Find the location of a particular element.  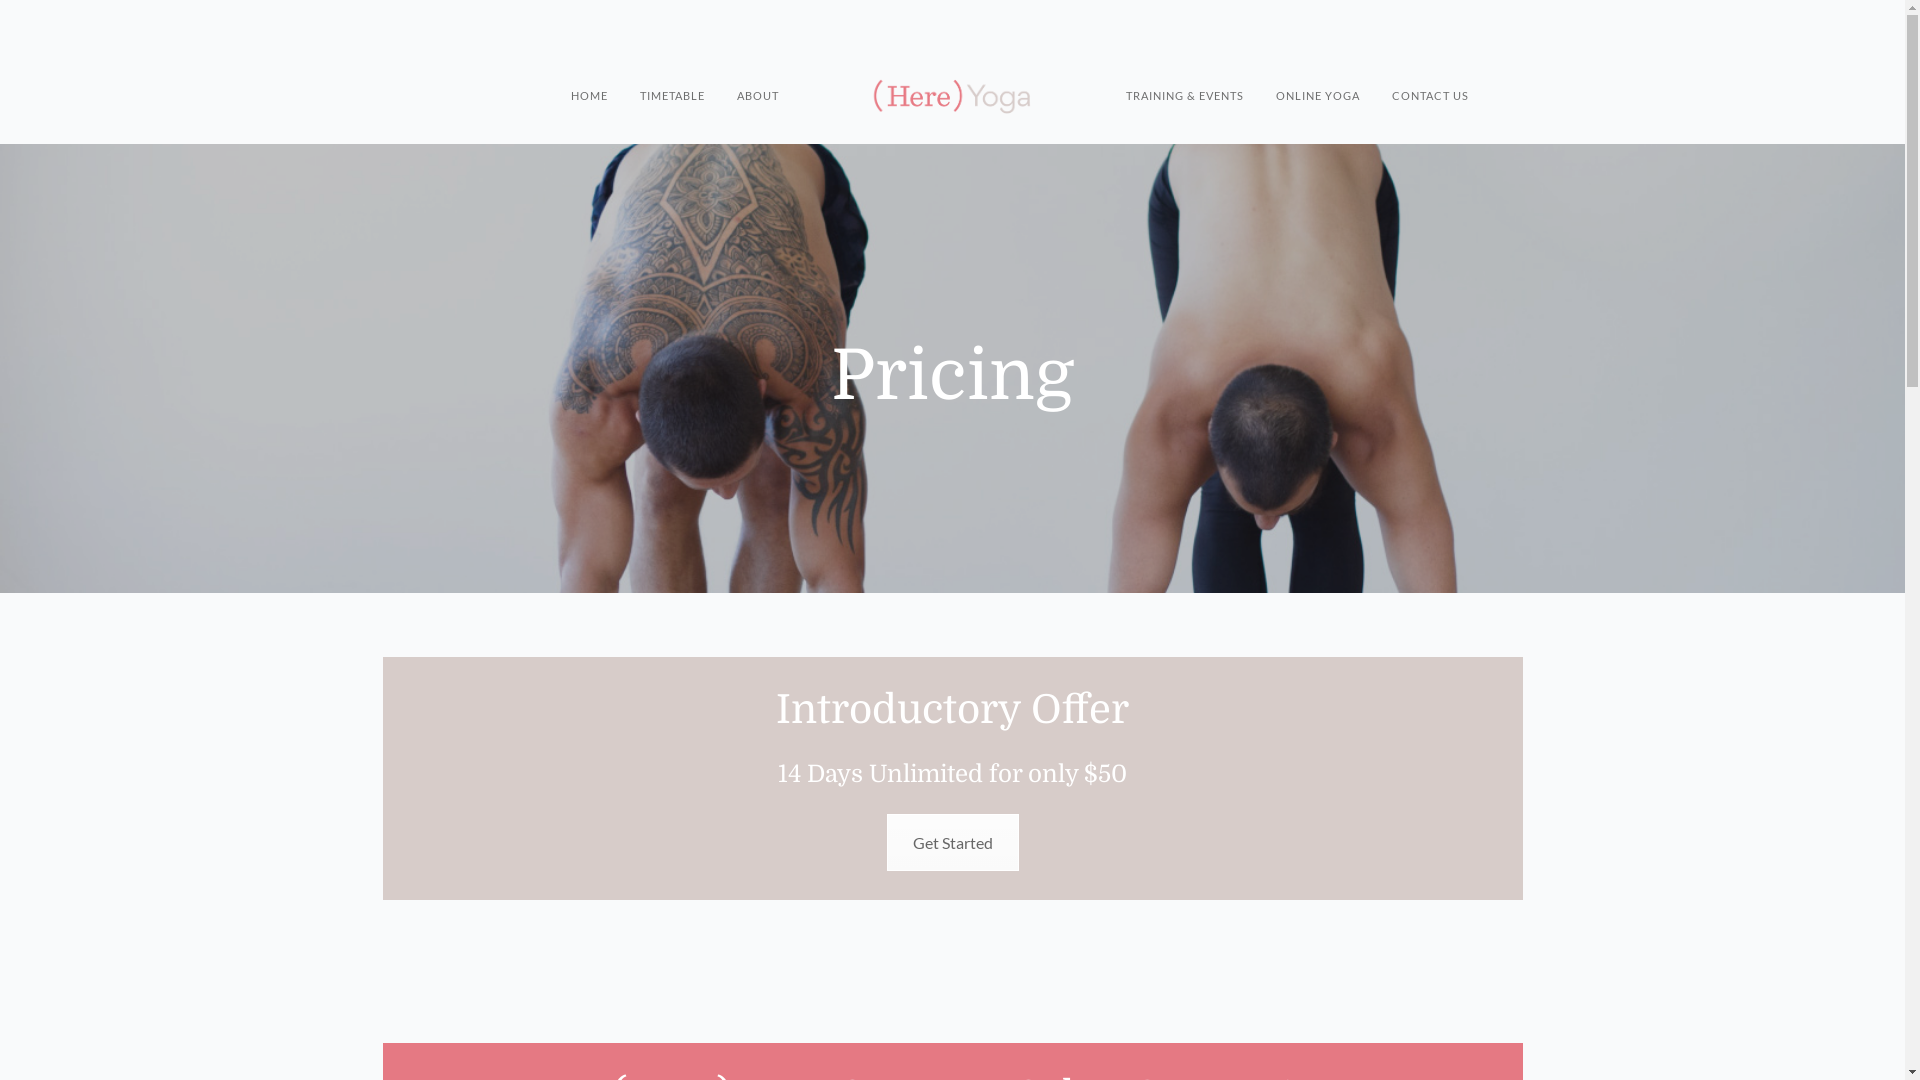

CONTACT US is located at coordinates (1430, 76).